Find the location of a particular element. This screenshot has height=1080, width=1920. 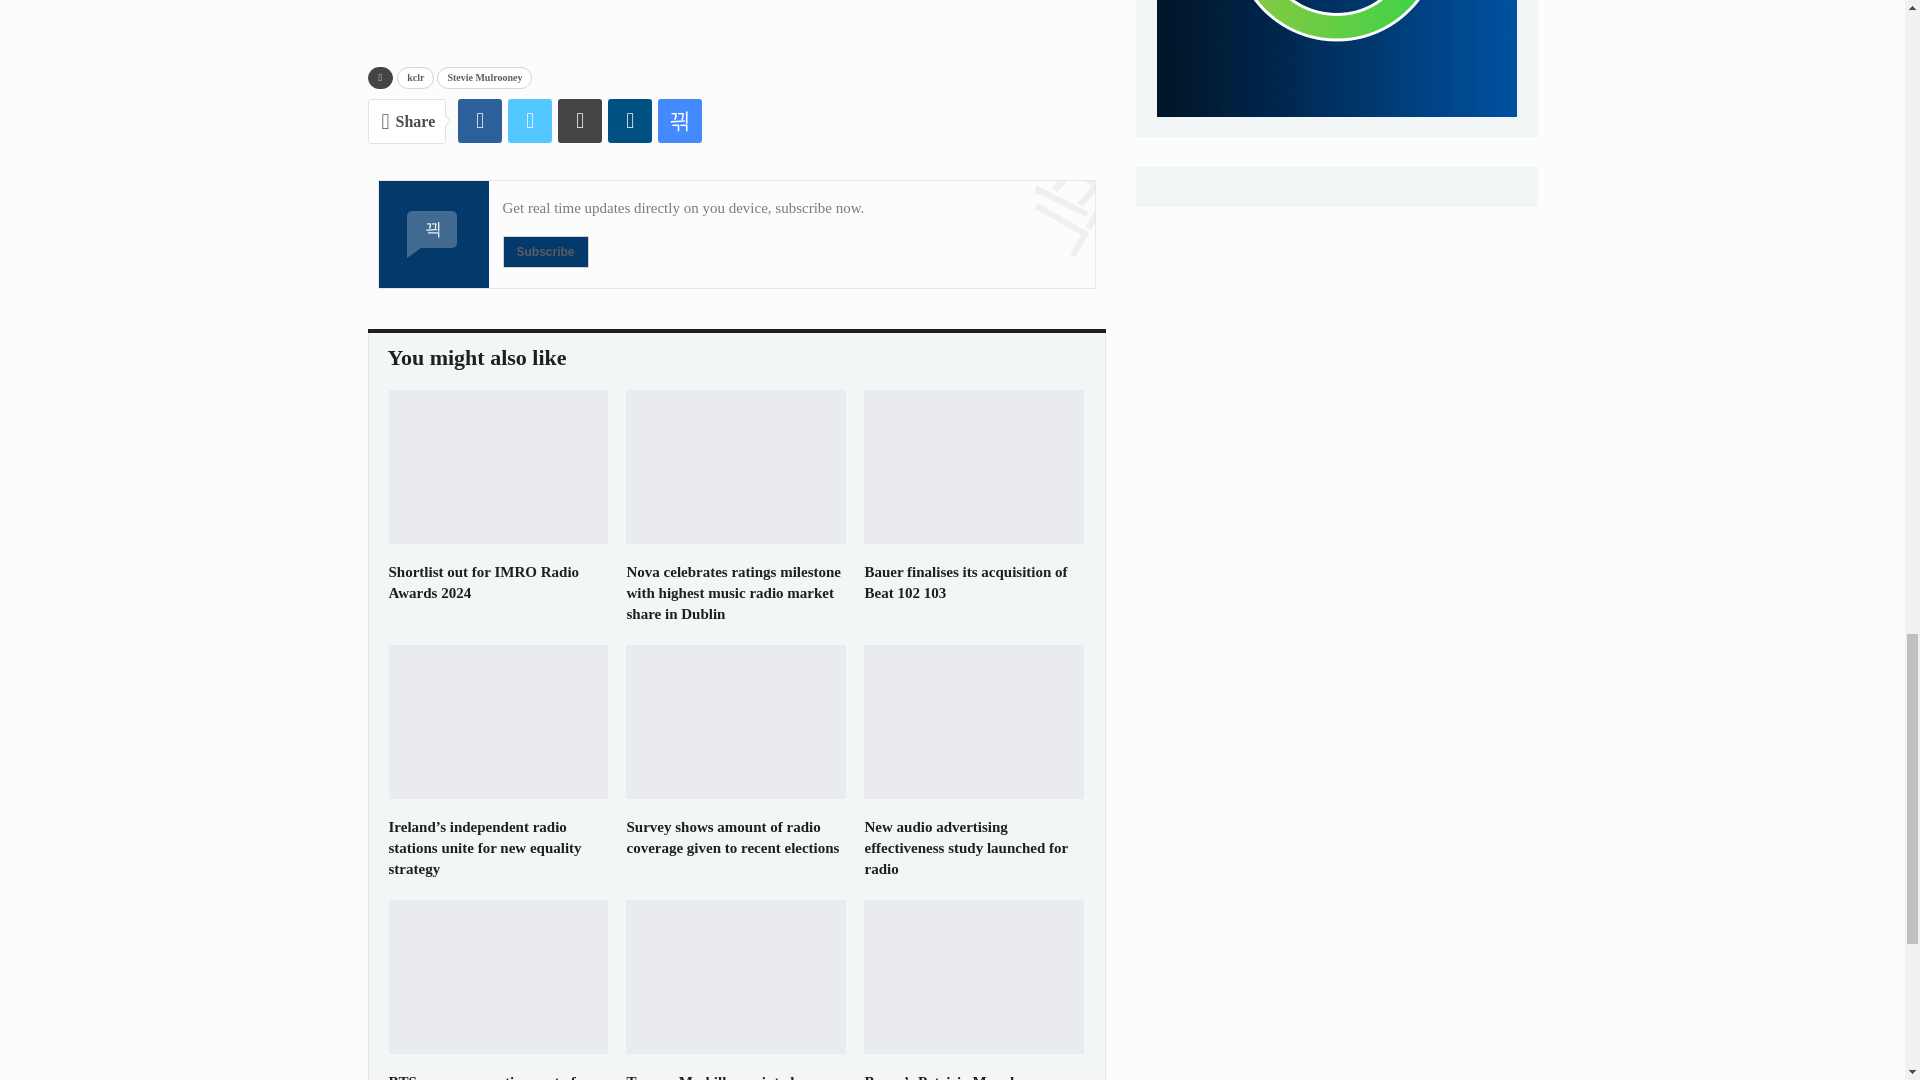

Subscribe is located at coordinates (544, 252).